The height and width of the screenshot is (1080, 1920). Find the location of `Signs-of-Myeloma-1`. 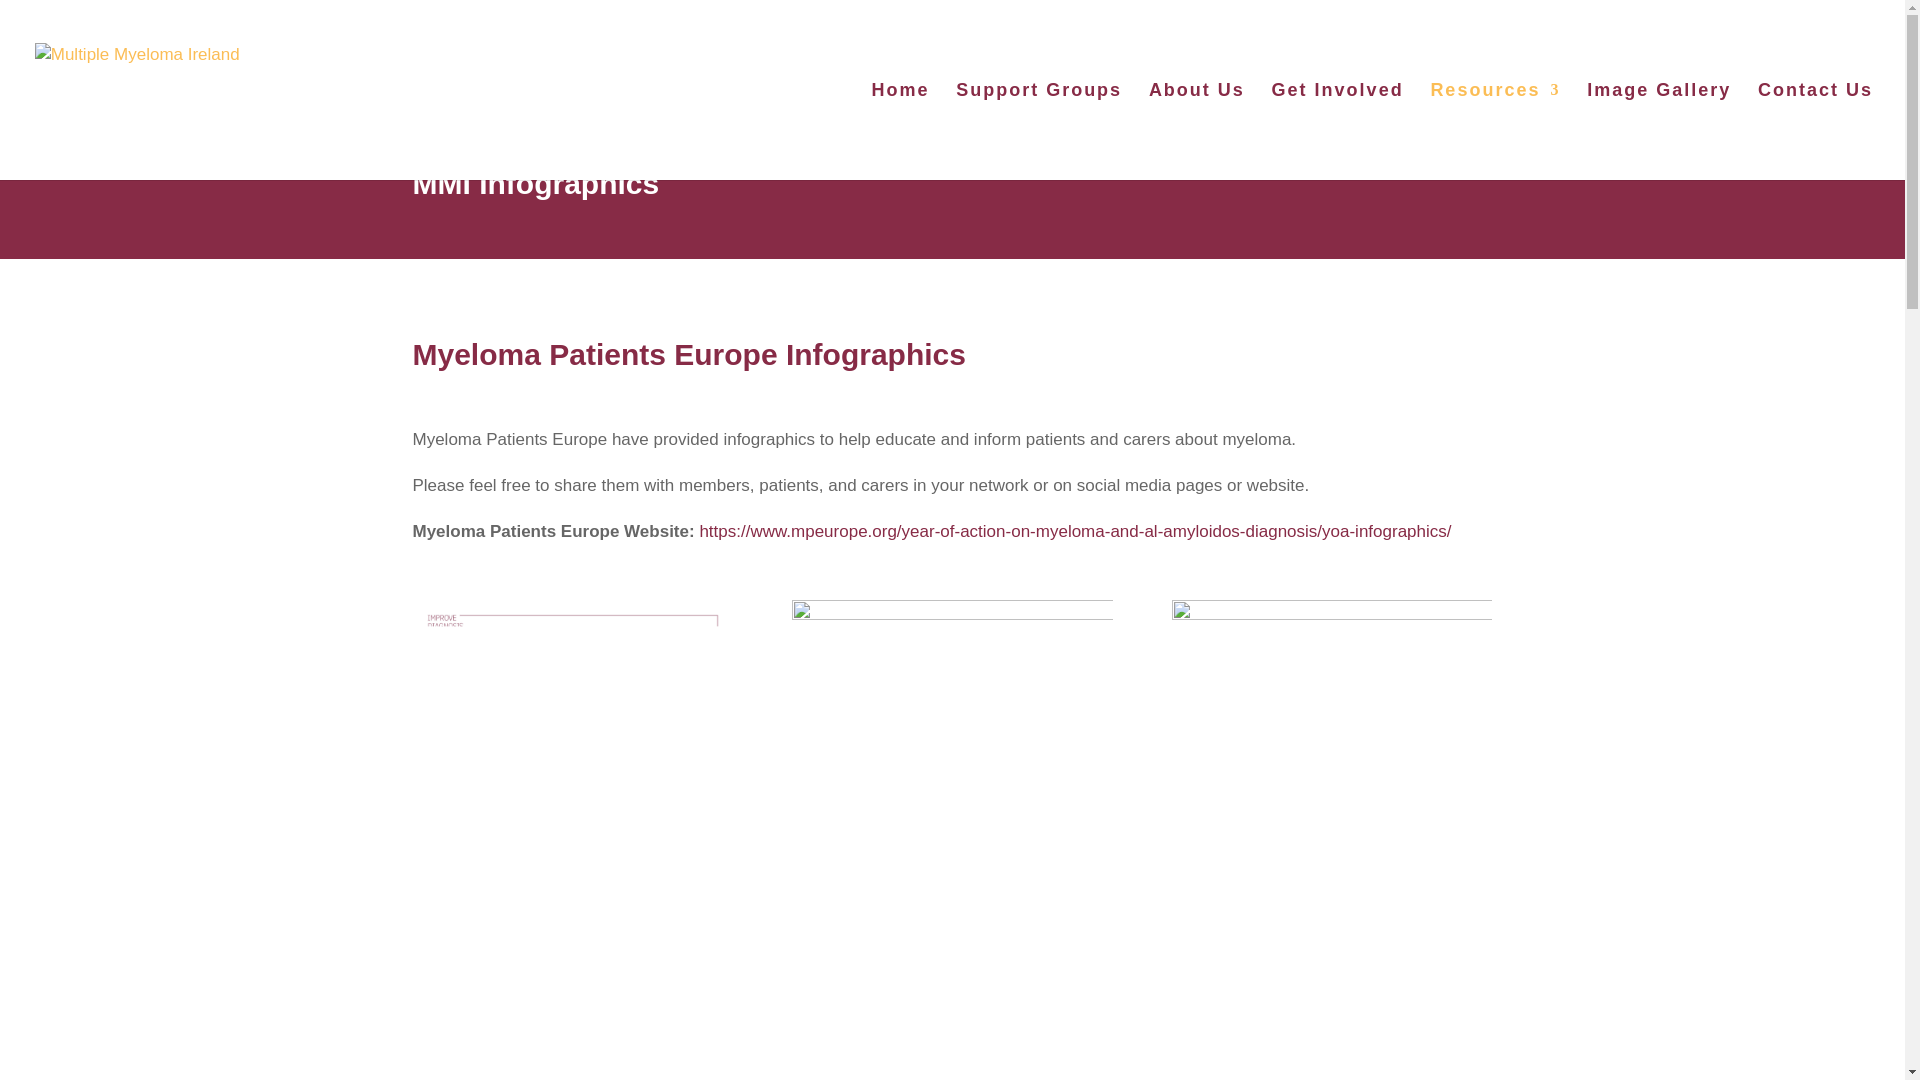

Signs-of-Myeloma-1 is located at coordinates (1331, 826).